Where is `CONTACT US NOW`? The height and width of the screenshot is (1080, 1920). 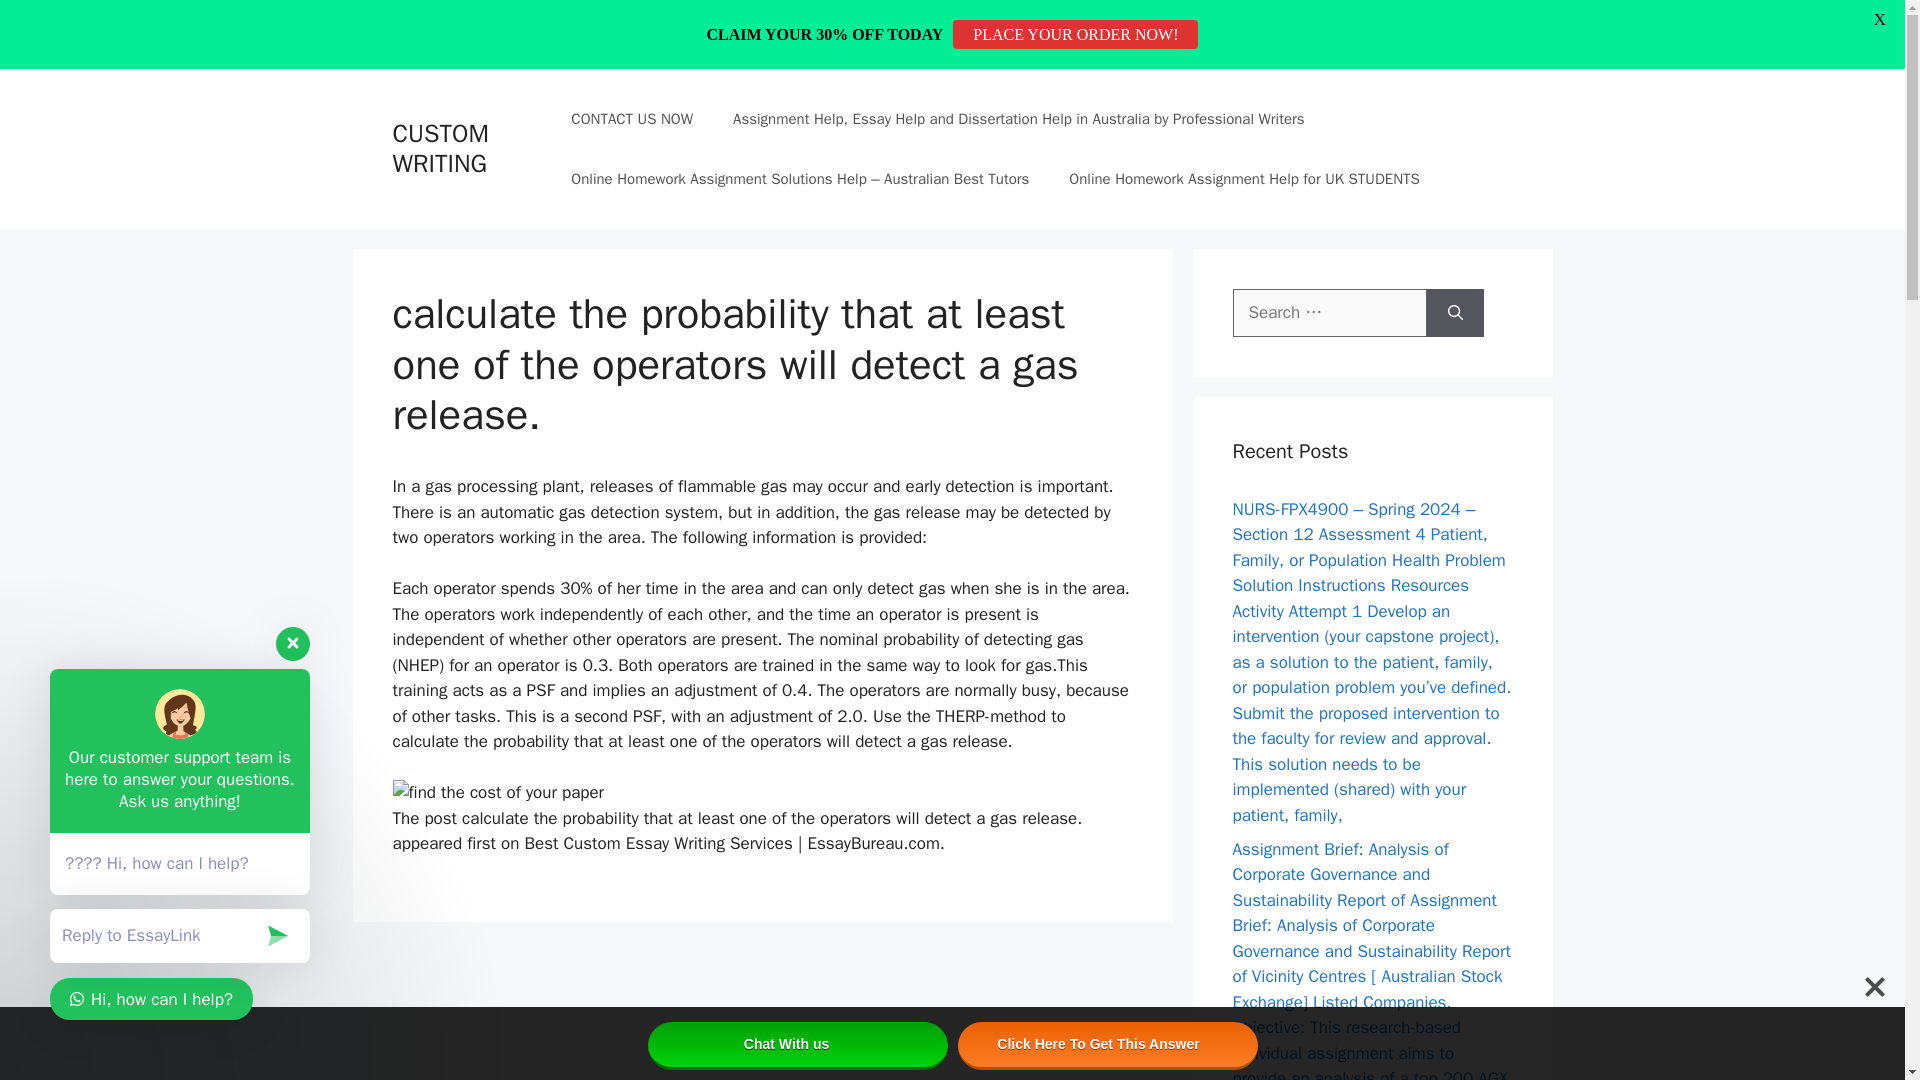 CONTACT US NOW is located at coordinates (632, 118).